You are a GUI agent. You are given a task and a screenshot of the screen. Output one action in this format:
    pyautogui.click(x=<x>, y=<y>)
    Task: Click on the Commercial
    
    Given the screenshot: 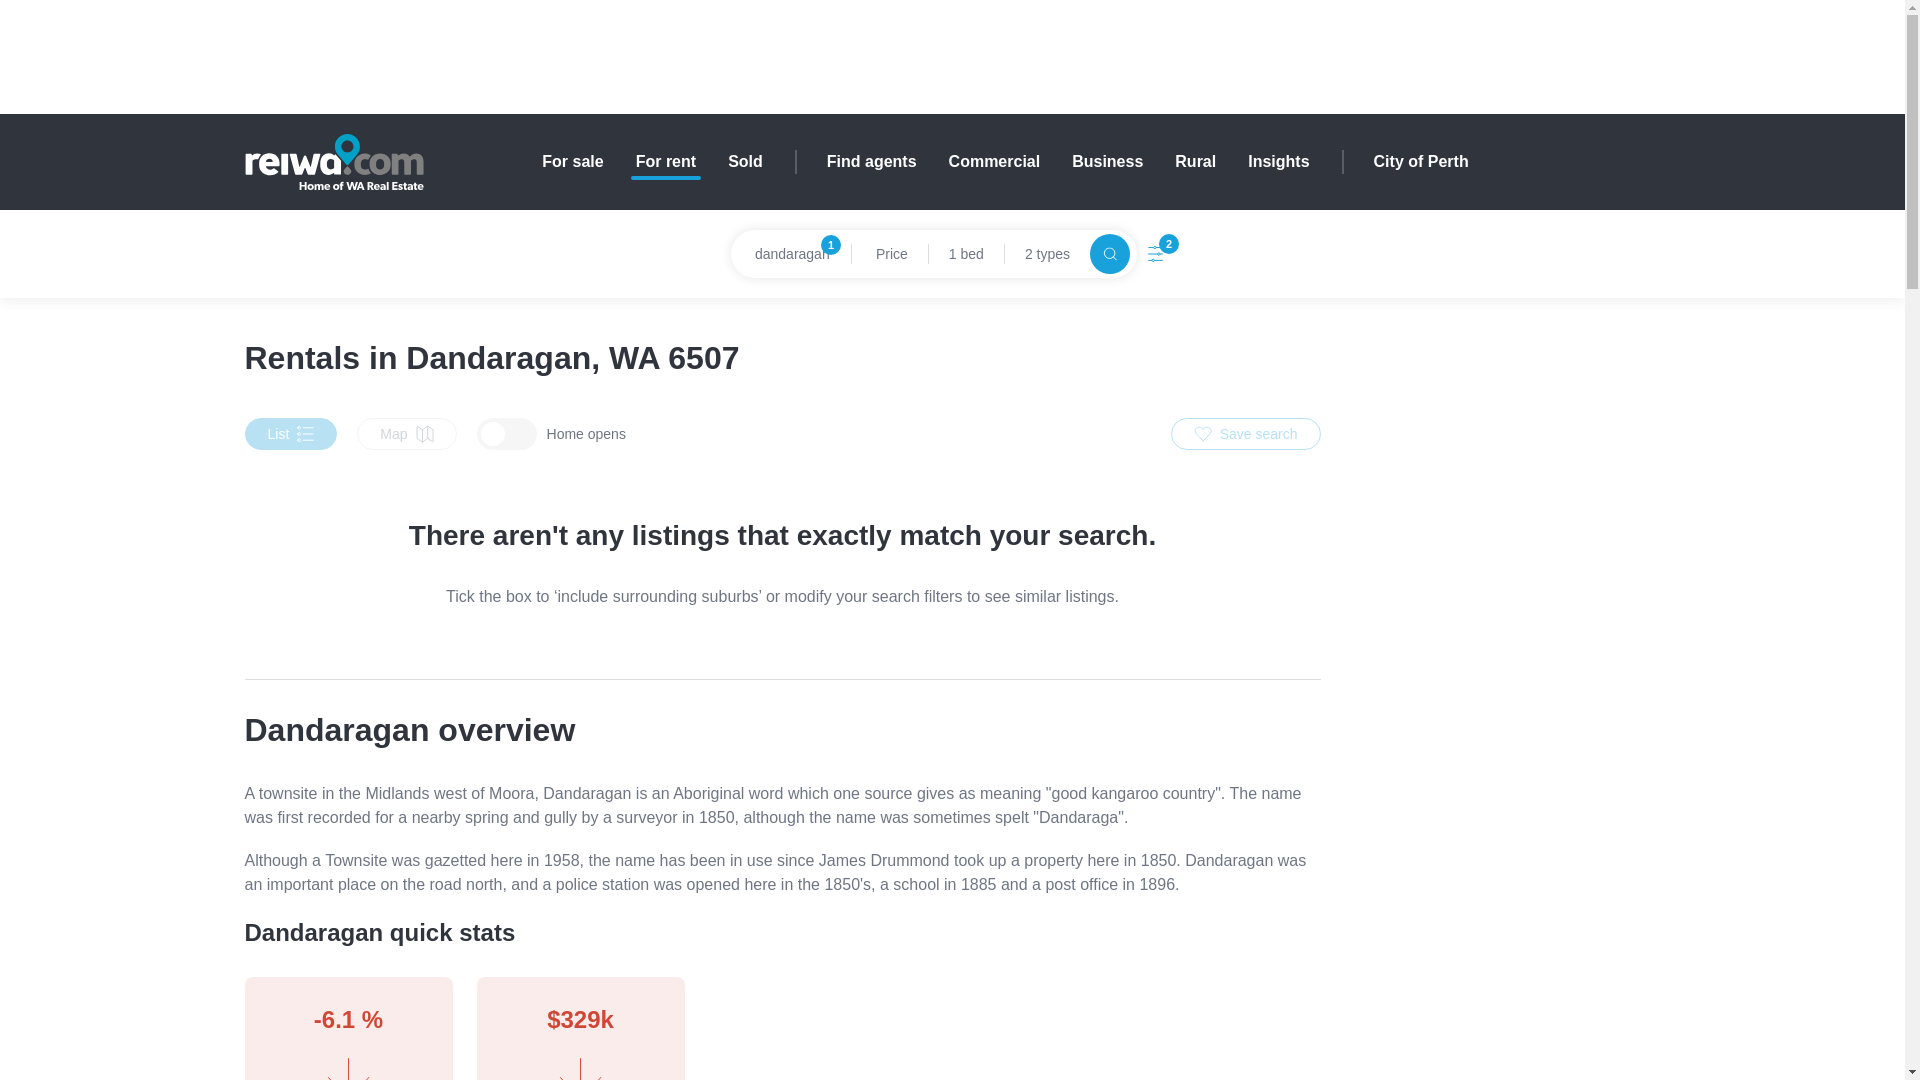 What is the action you would take?
    pyautogui.click(x=994, y=162)
    